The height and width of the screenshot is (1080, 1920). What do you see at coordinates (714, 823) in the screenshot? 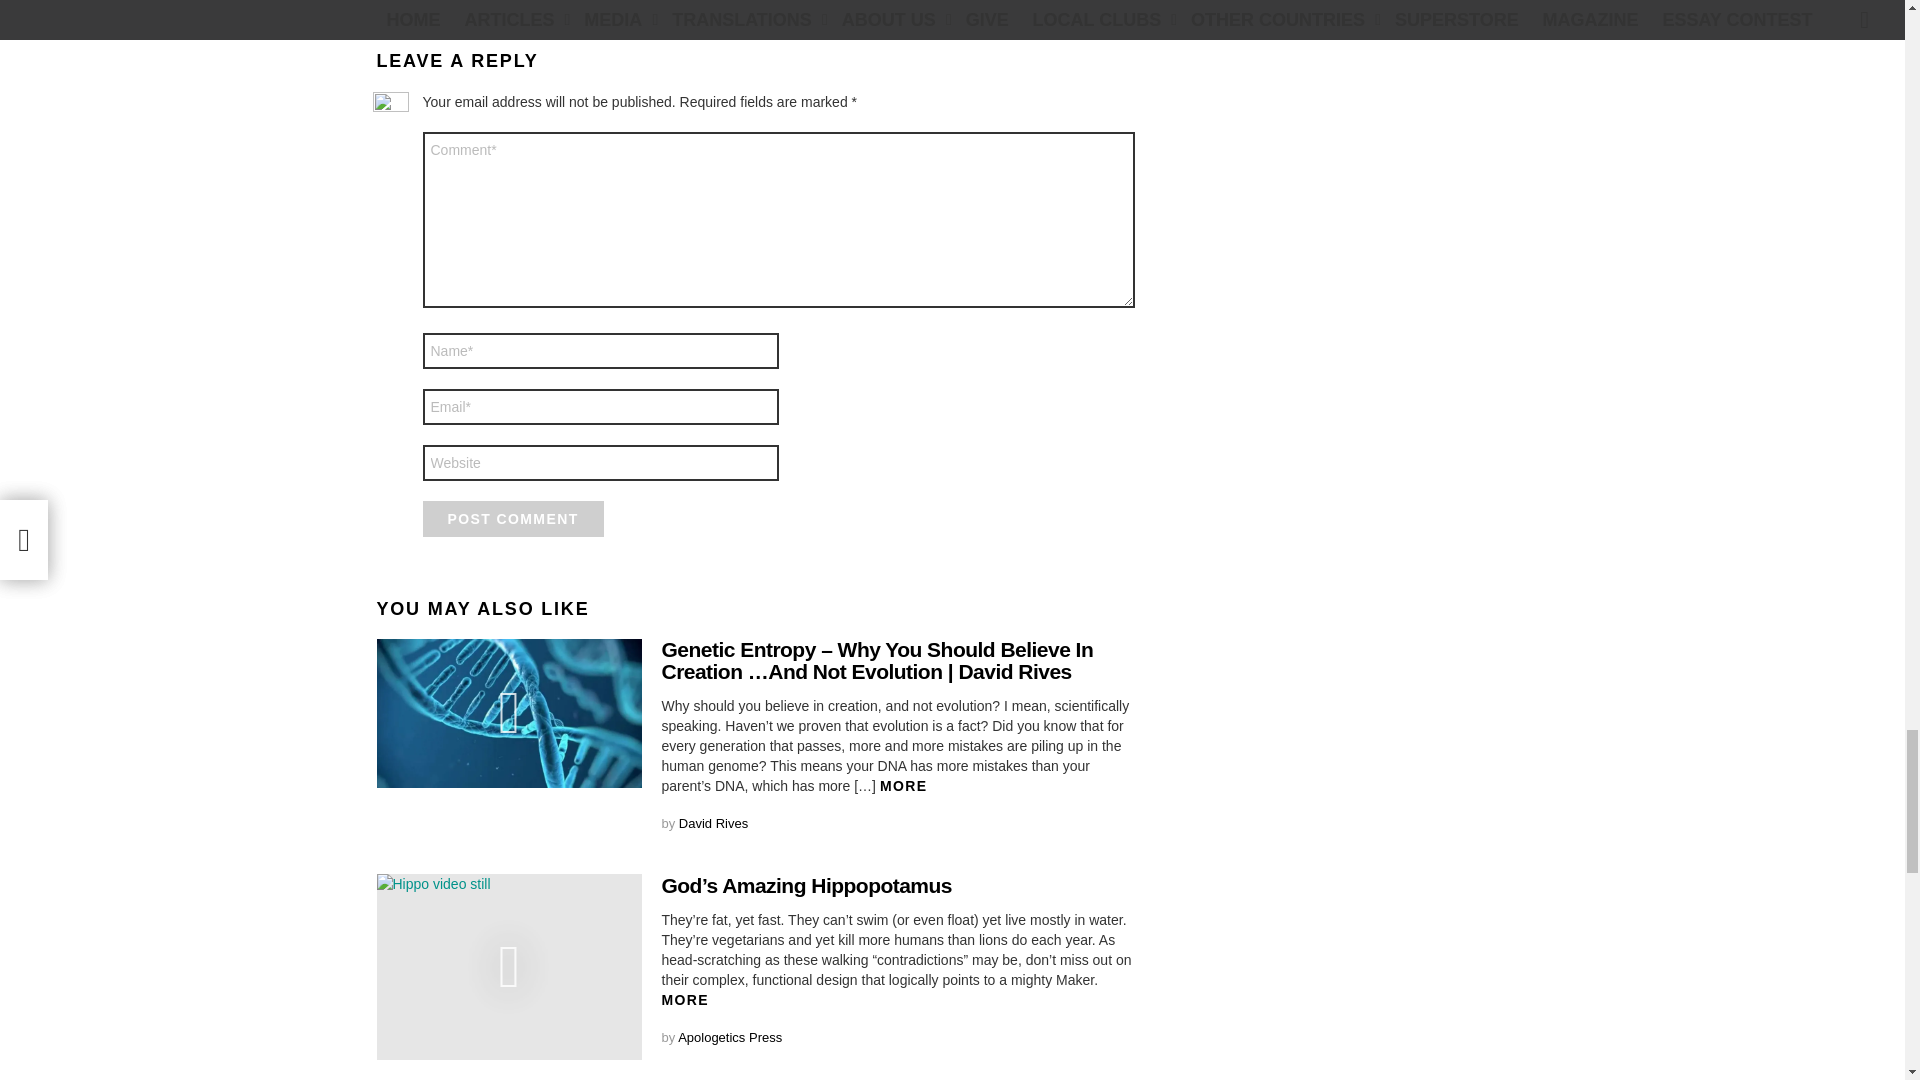
I see `Posts by David Rives` at bounding box center [714, 823].